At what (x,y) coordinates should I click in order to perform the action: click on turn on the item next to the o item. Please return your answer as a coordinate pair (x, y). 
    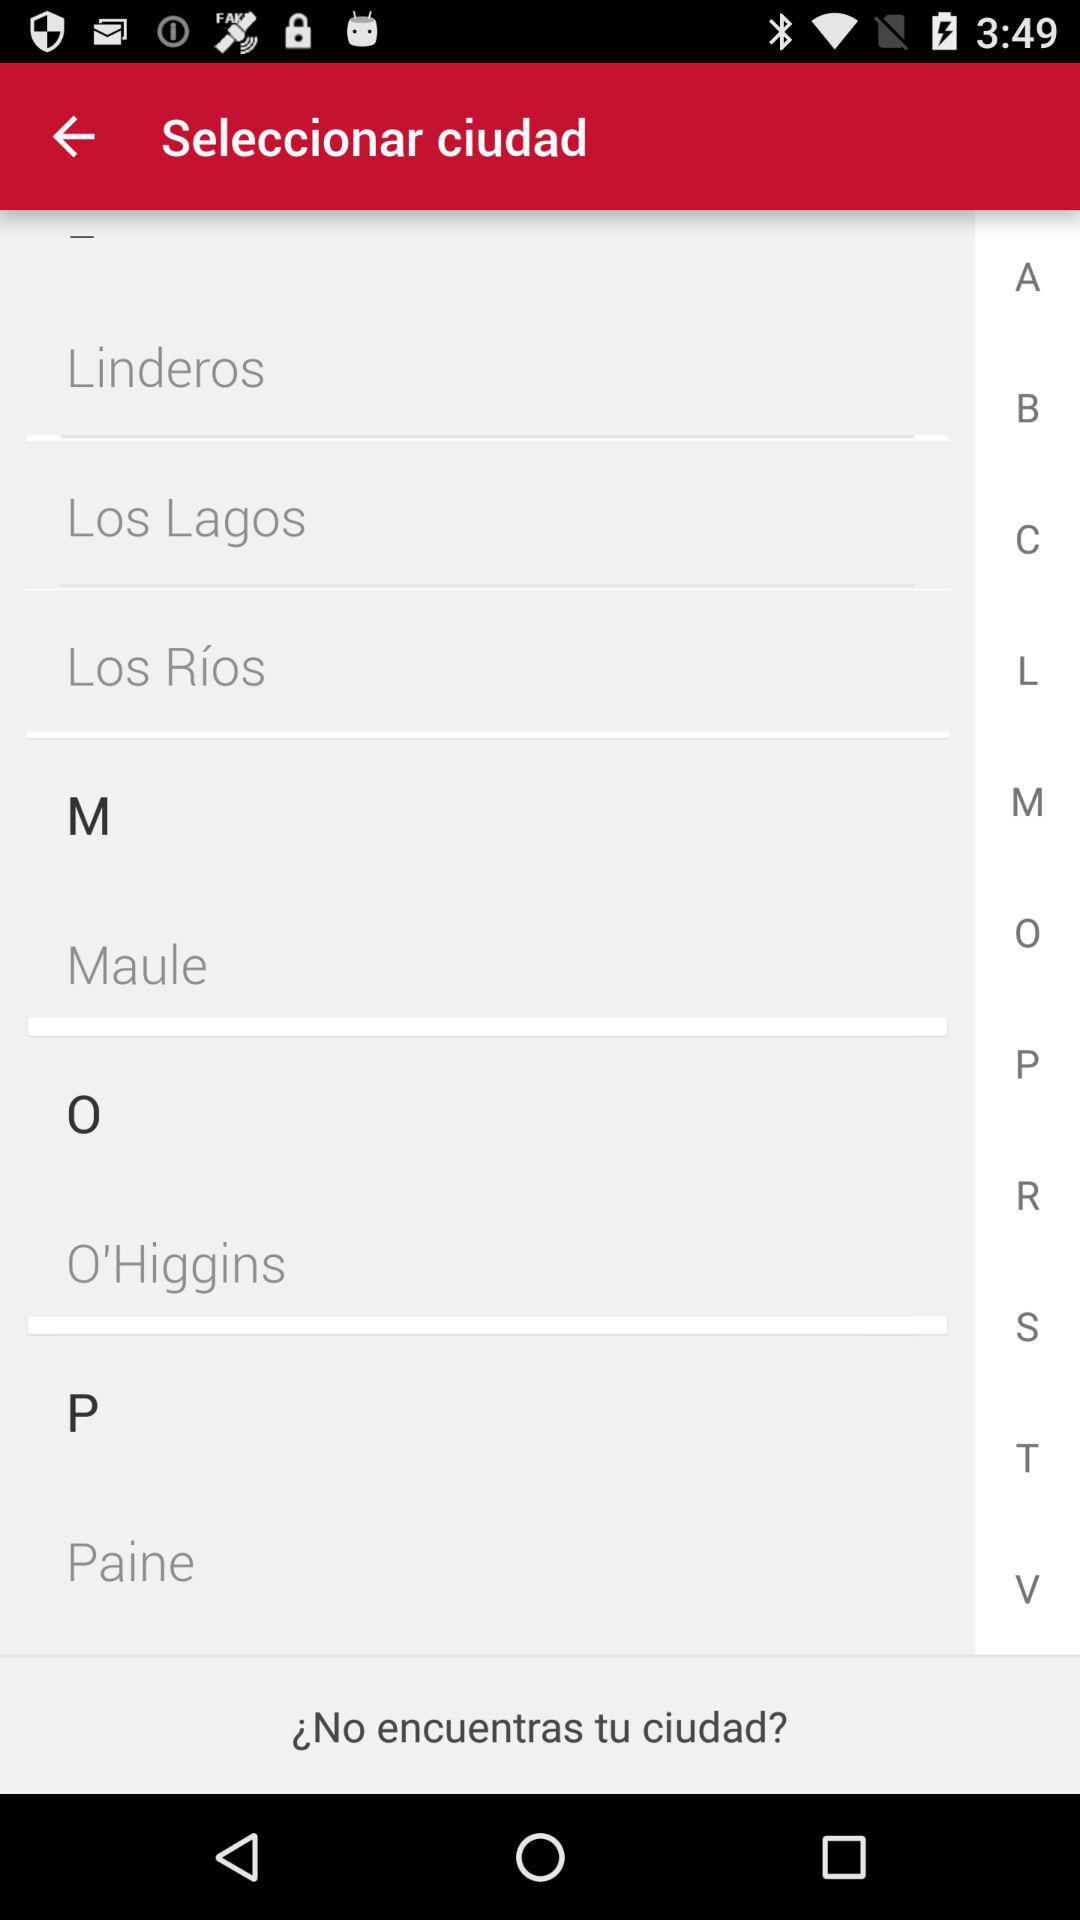
    Looking at the image, I should click on (487, 962).